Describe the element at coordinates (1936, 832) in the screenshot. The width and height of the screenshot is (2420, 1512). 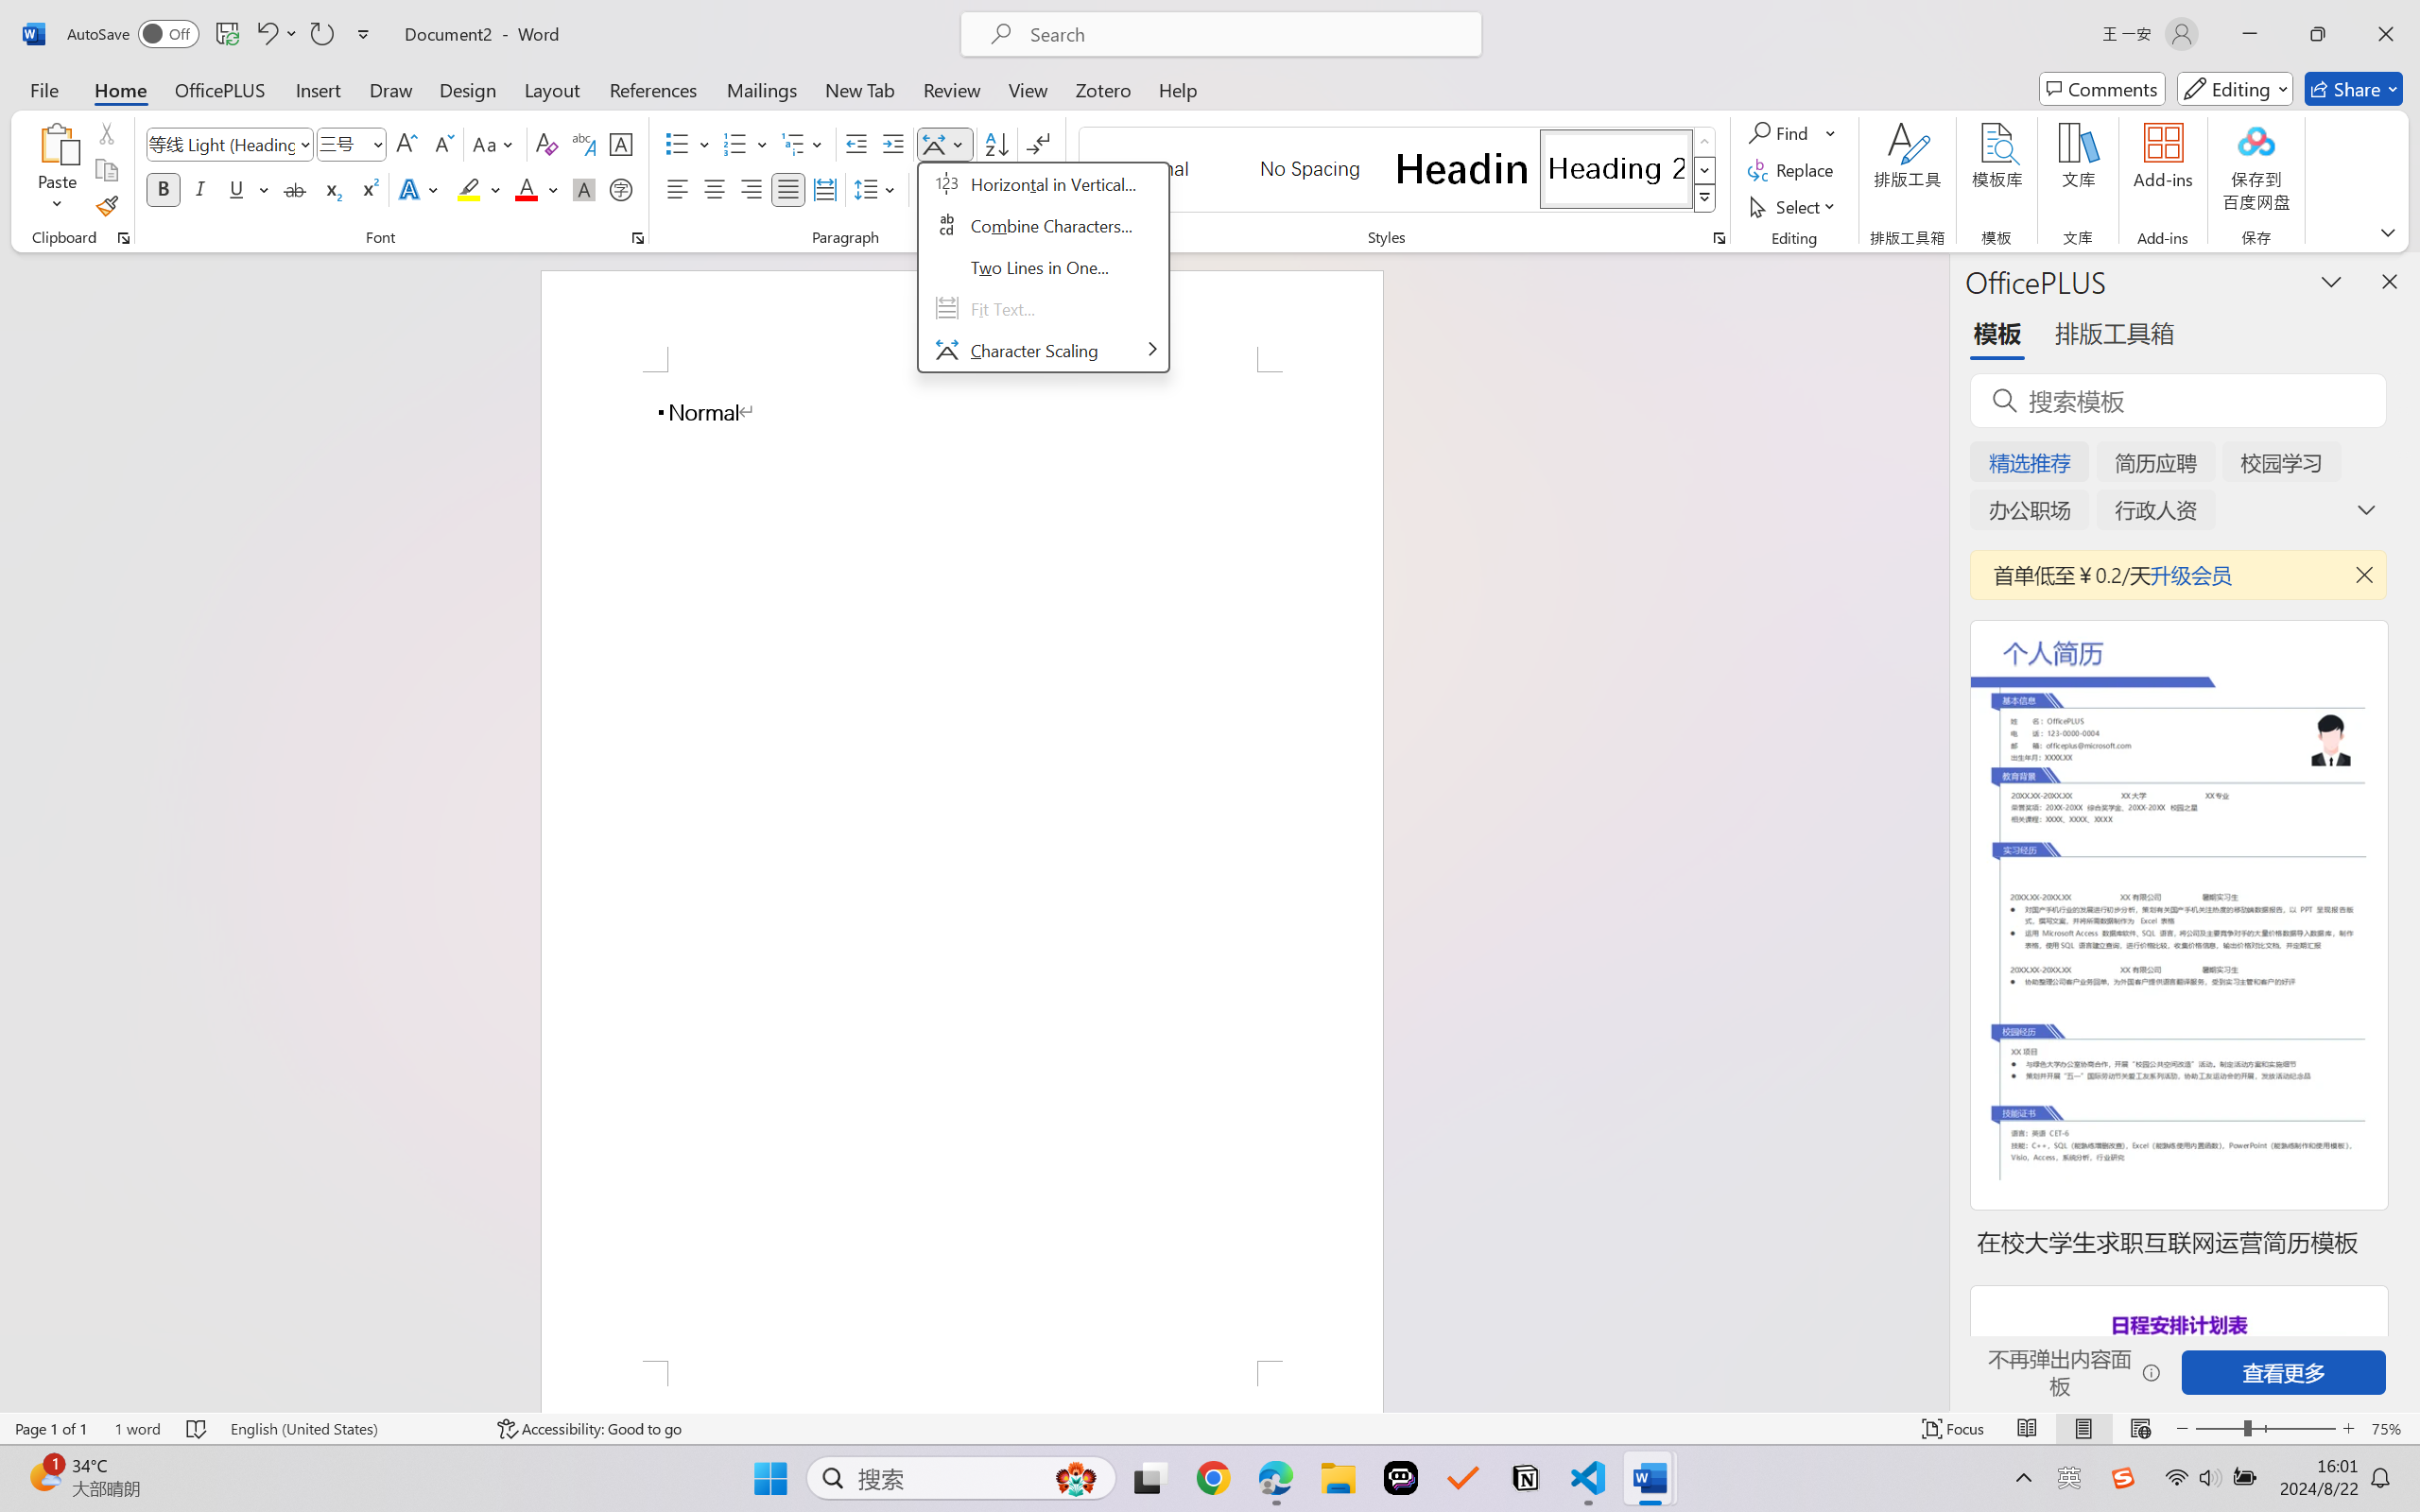
I see `Class: NetUIScrollBar` at that location.